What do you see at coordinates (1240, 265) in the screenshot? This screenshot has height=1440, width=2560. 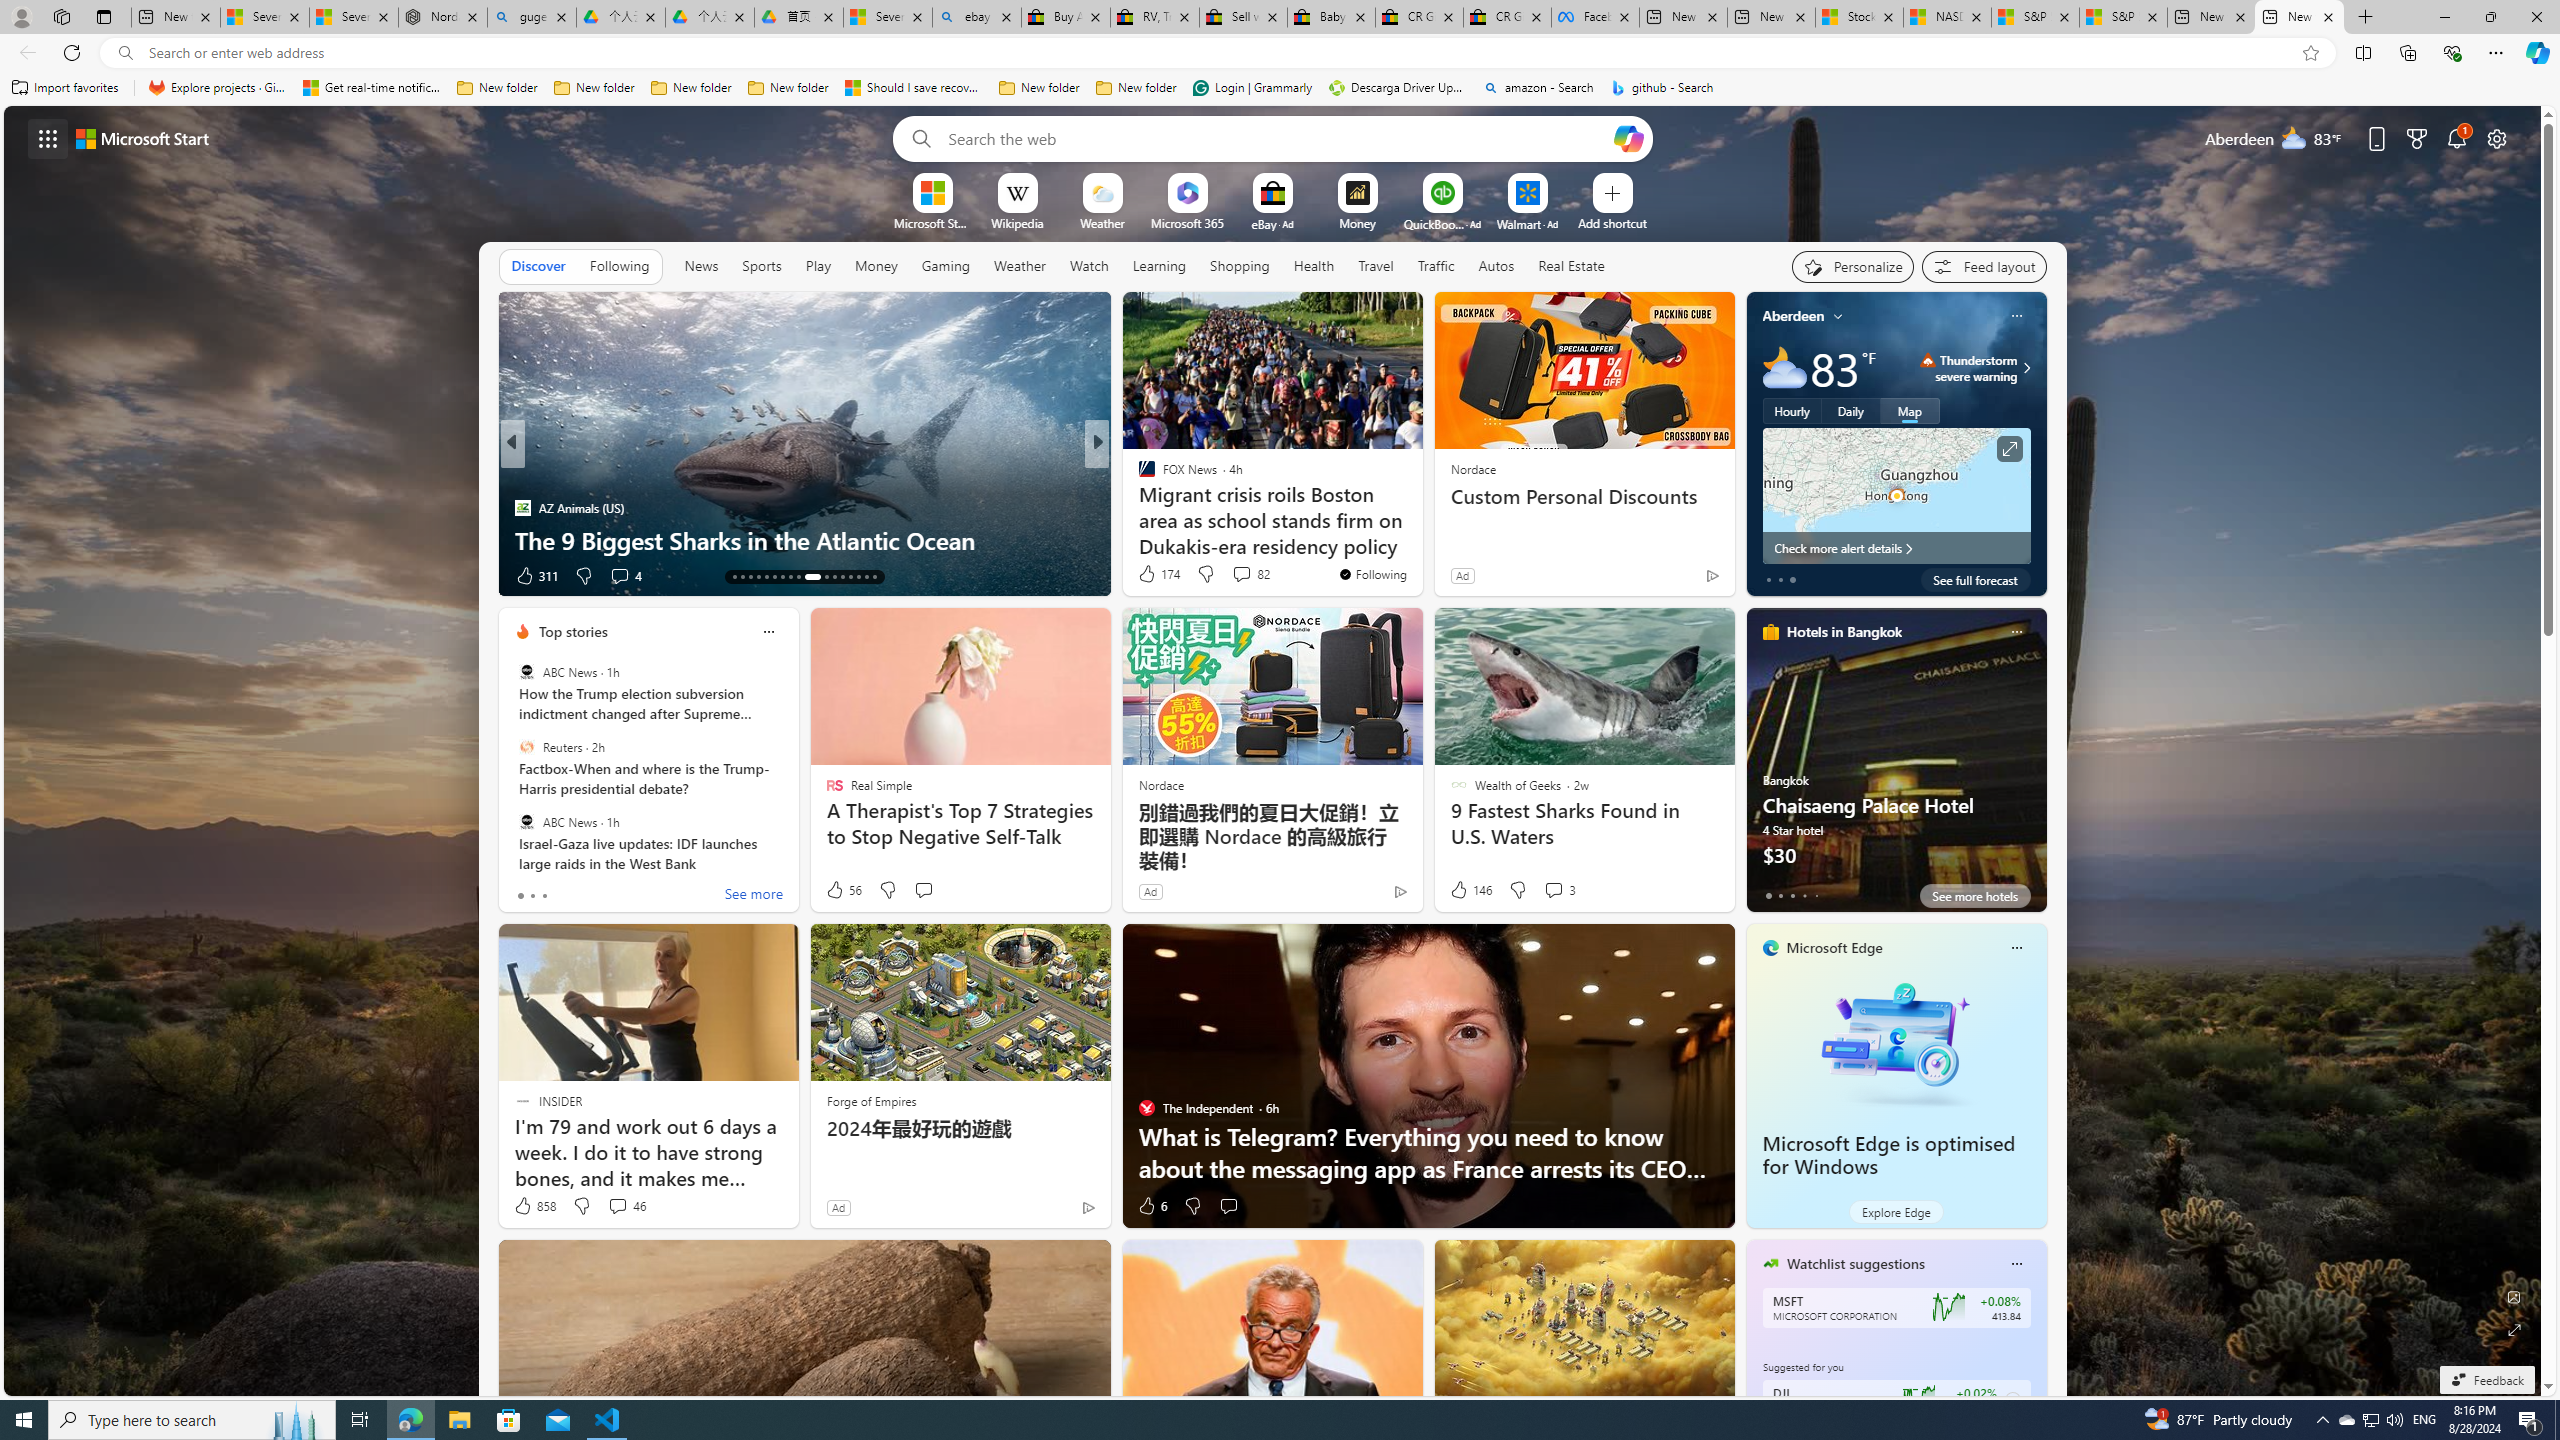 I see `Shopping` at bounding box center [1240, 265].